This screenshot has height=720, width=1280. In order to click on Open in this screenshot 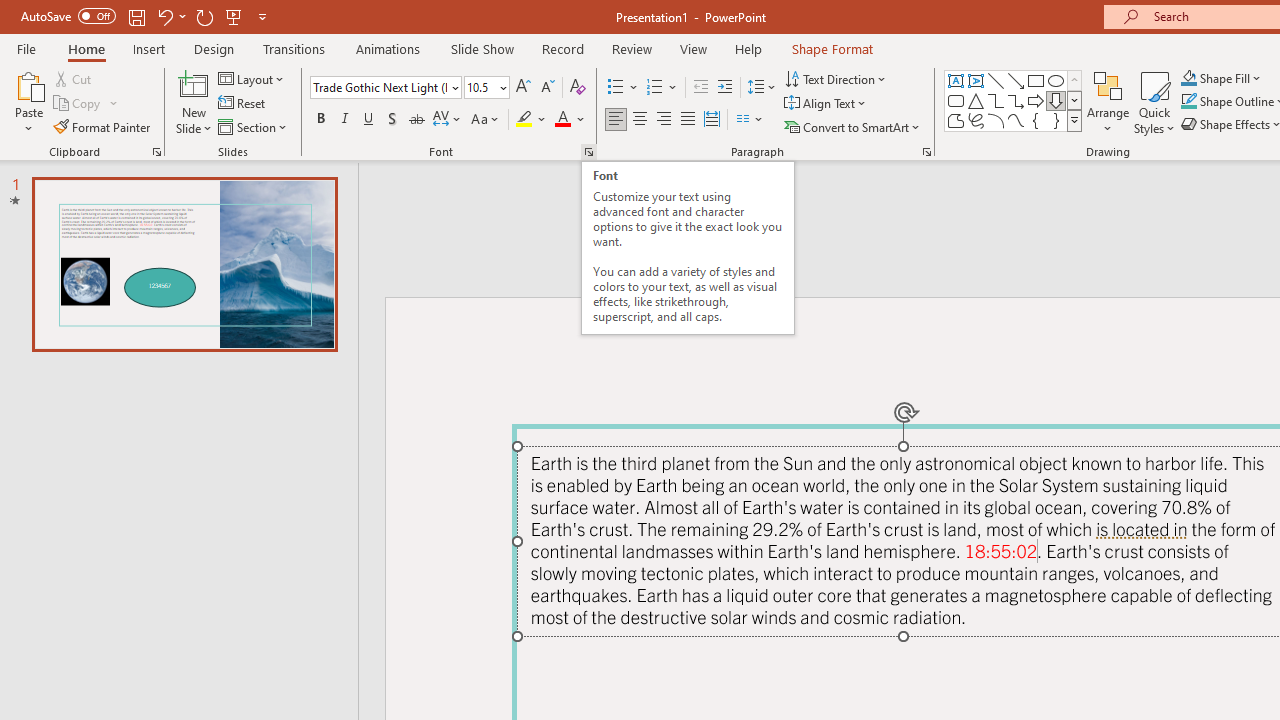, I will do `click(502, 87)`.